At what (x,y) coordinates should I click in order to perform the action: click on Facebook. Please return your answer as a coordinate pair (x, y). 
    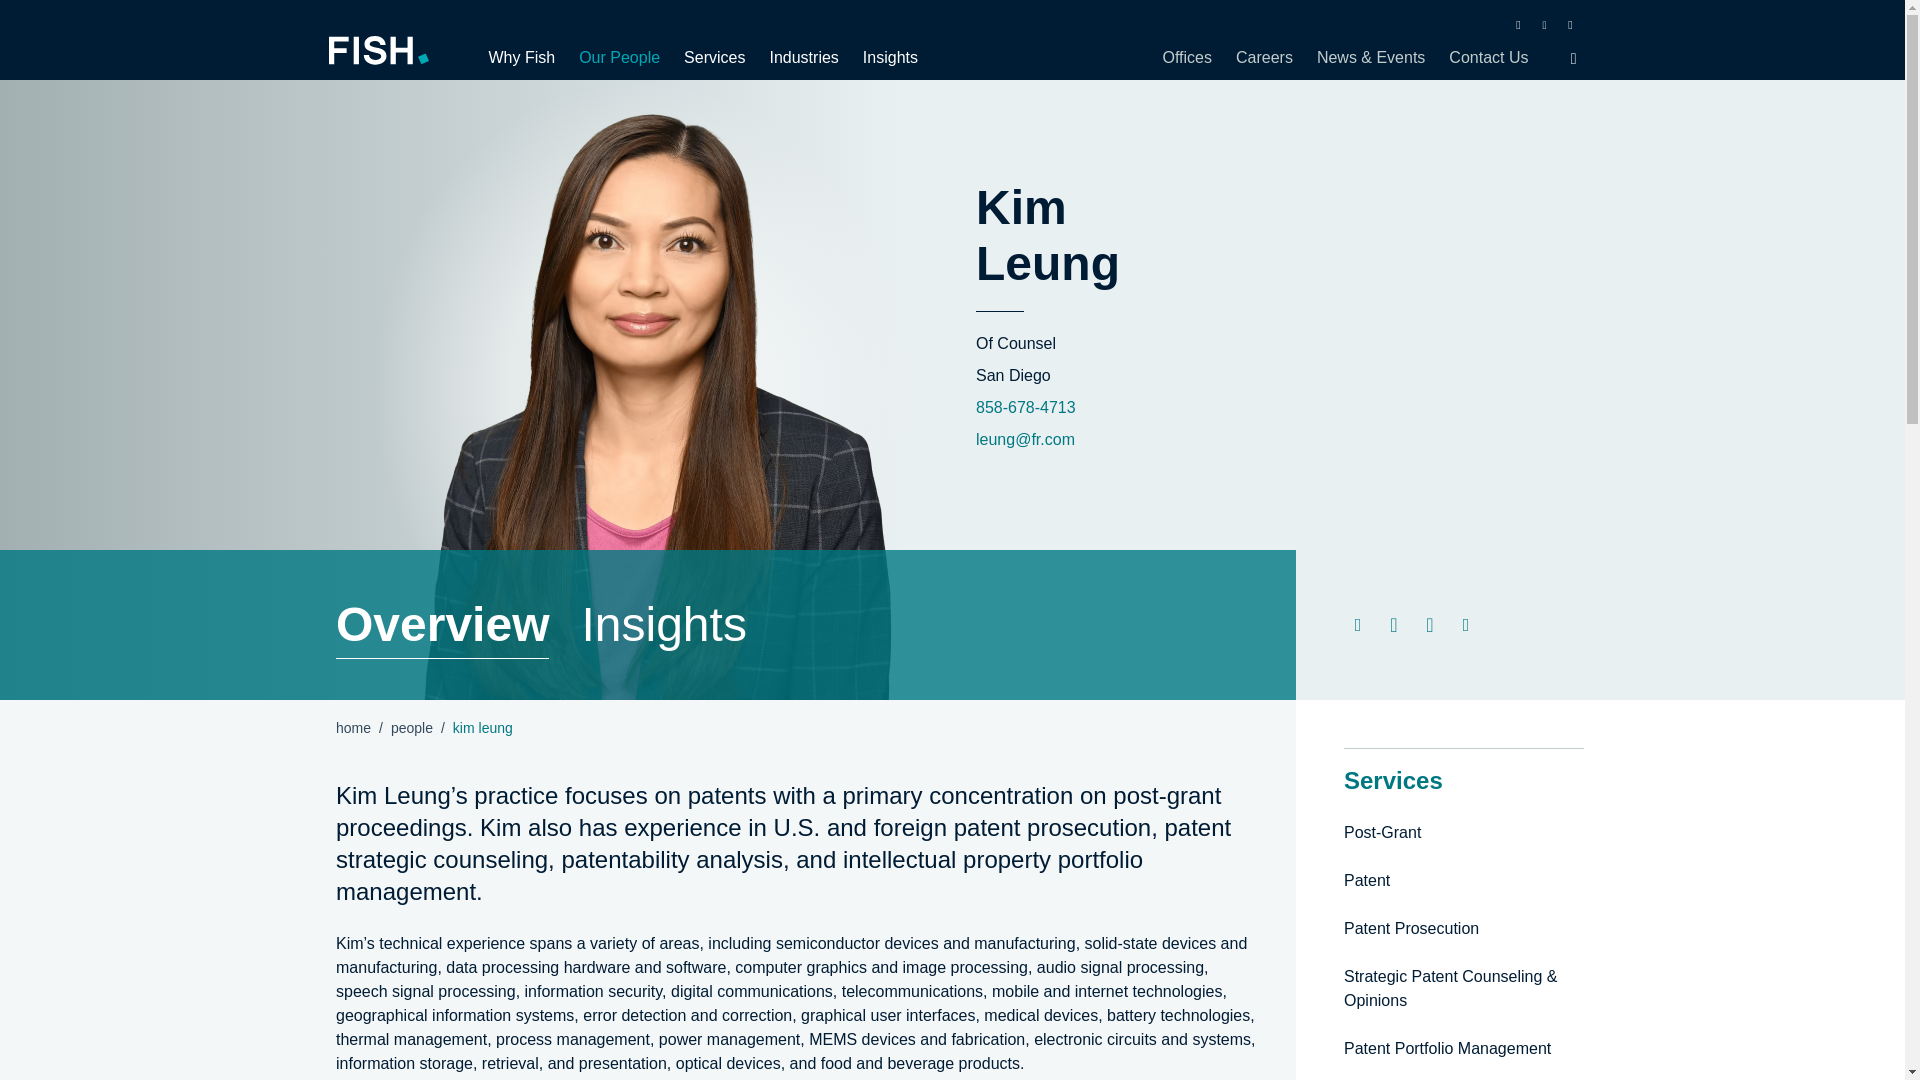
    Looking at the image, I should click on (1518, 24).